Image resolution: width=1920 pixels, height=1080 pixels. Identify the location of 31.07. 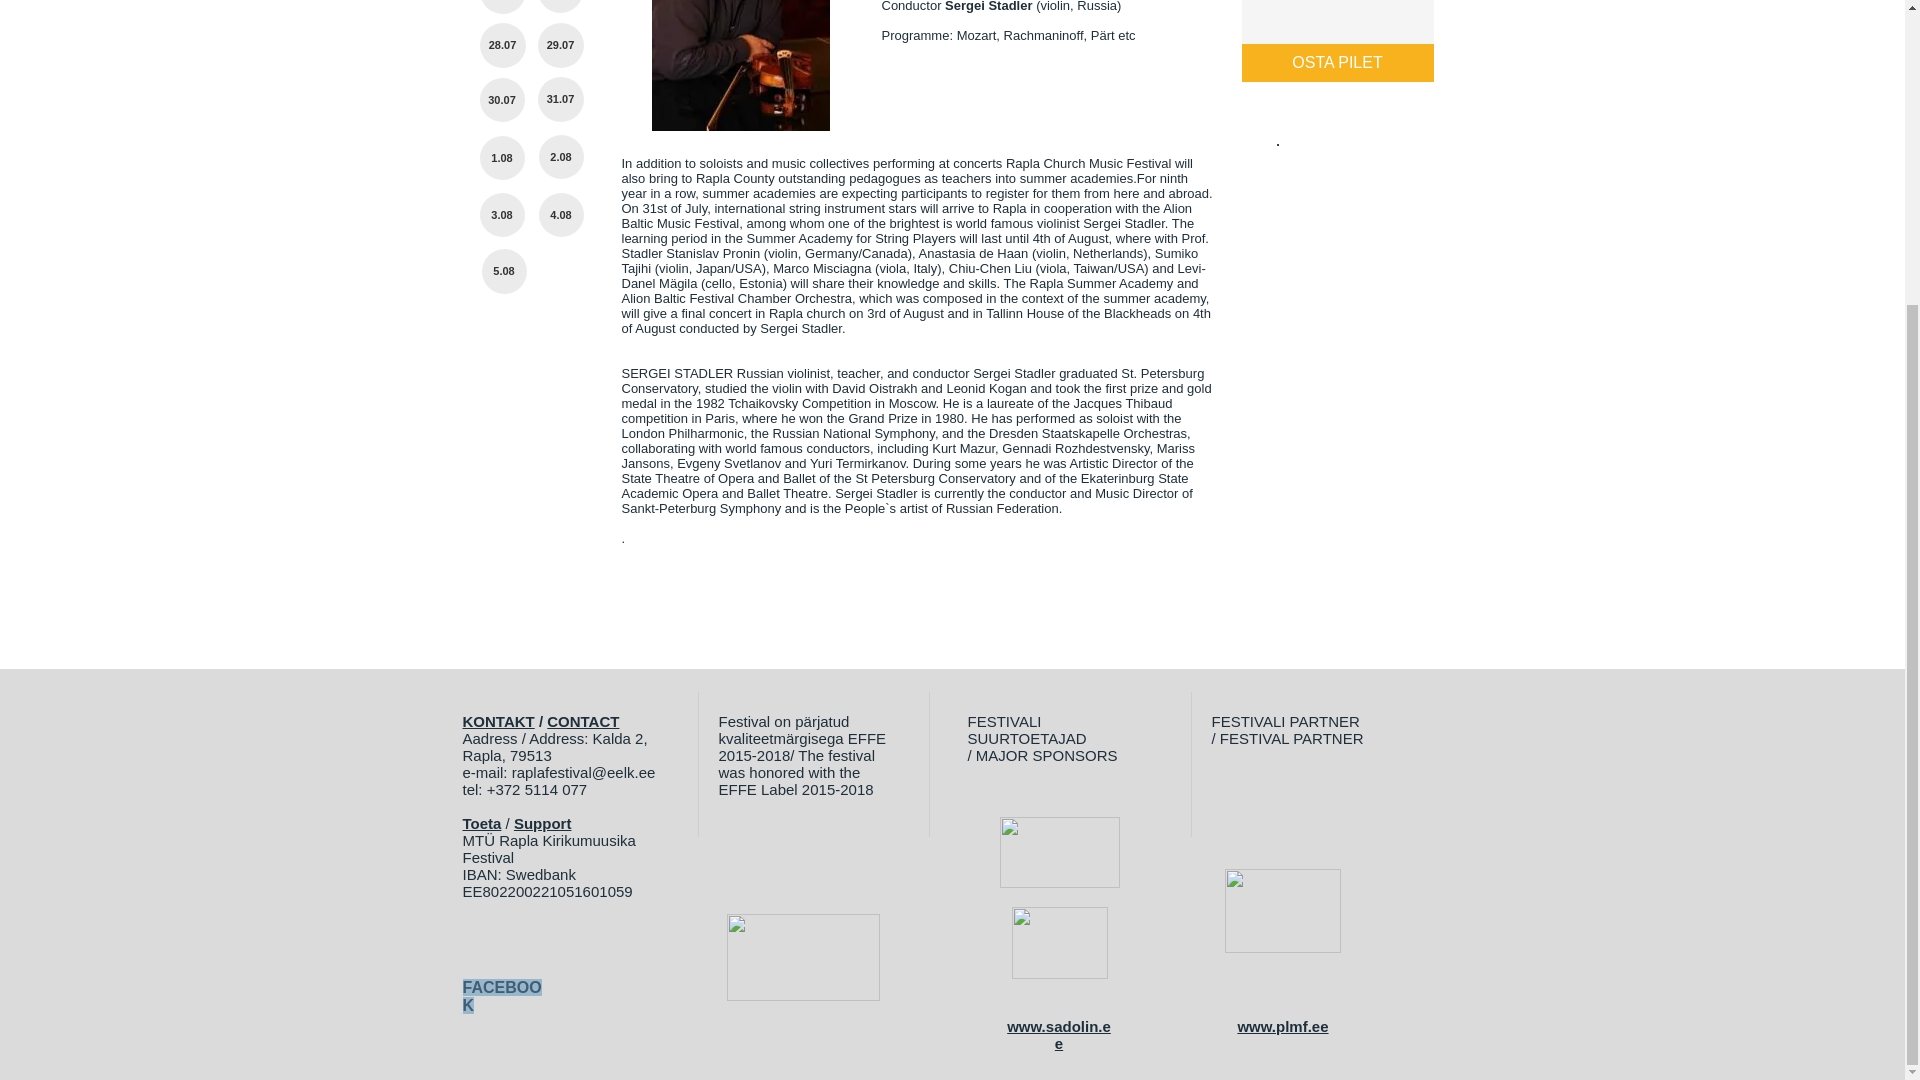
(560, 99).